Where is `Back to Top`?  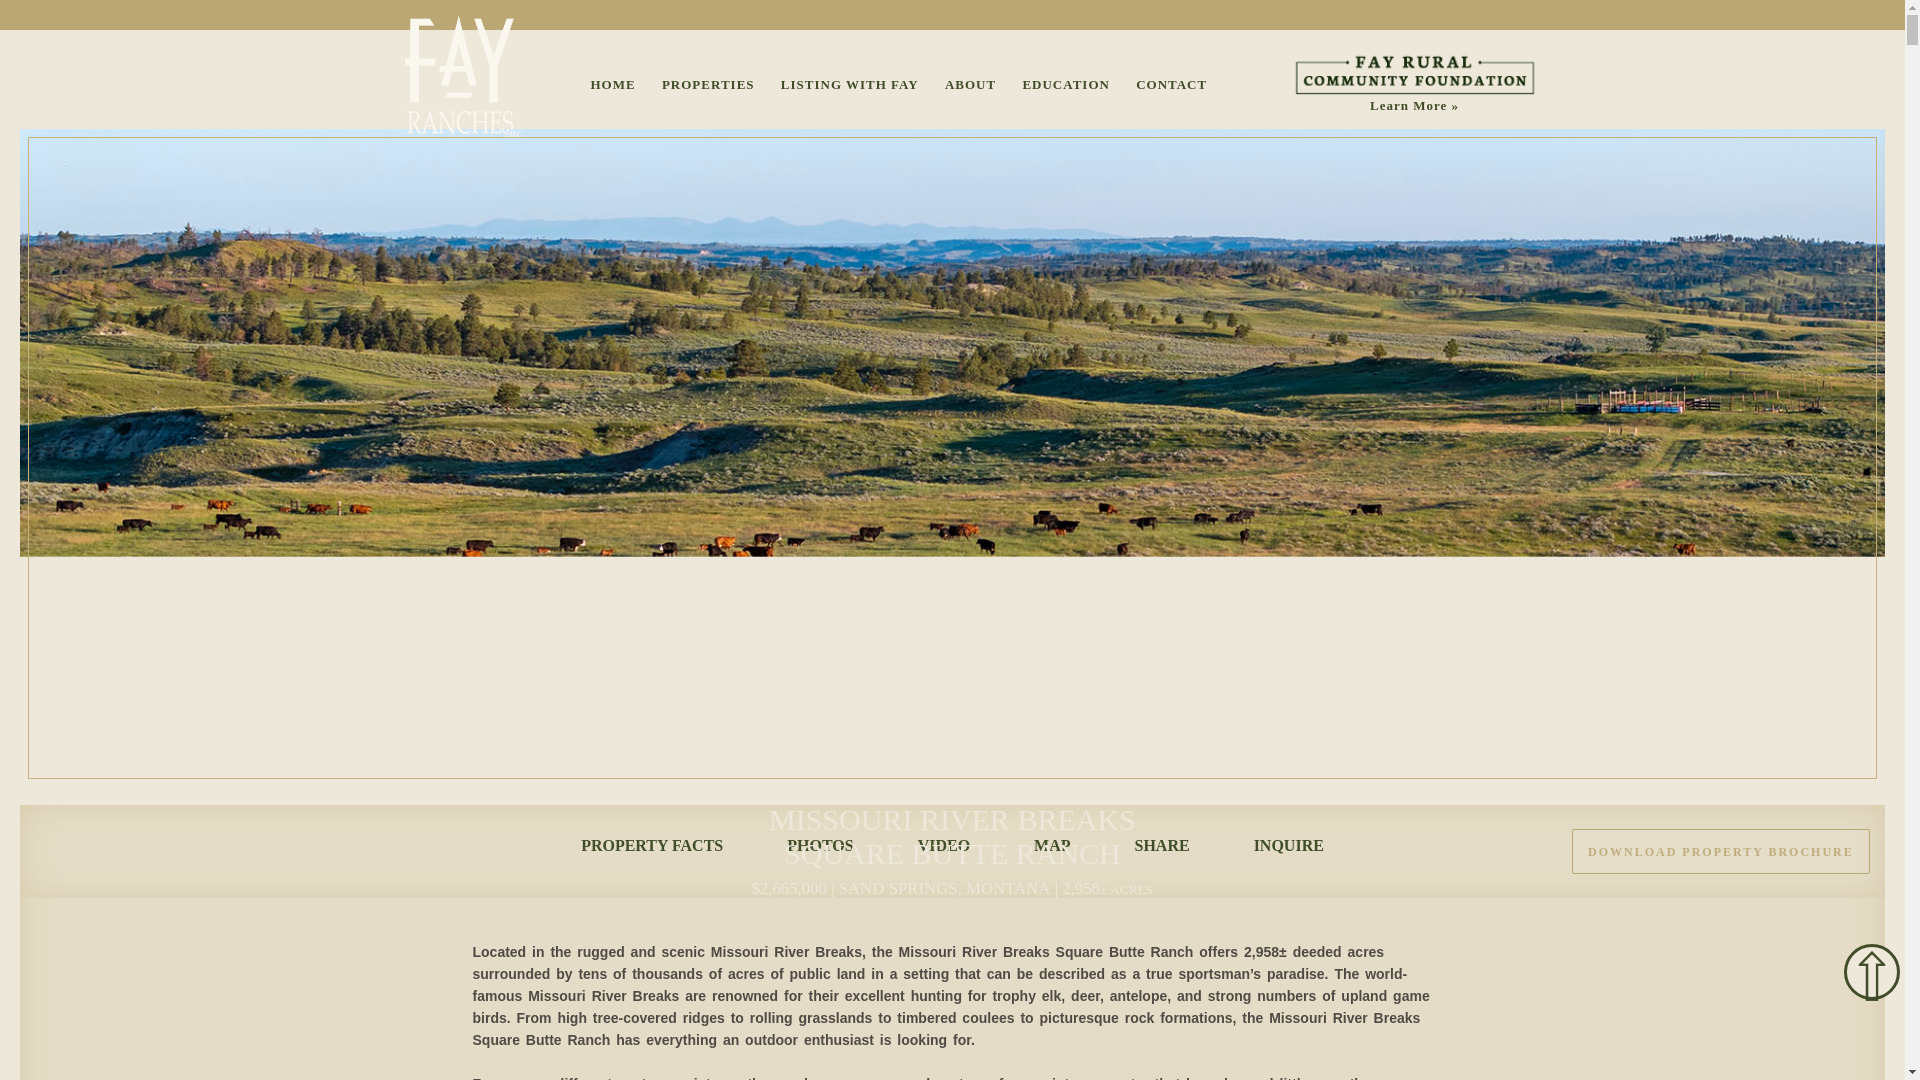 Back to Top is located at coordinates (1872, 972).